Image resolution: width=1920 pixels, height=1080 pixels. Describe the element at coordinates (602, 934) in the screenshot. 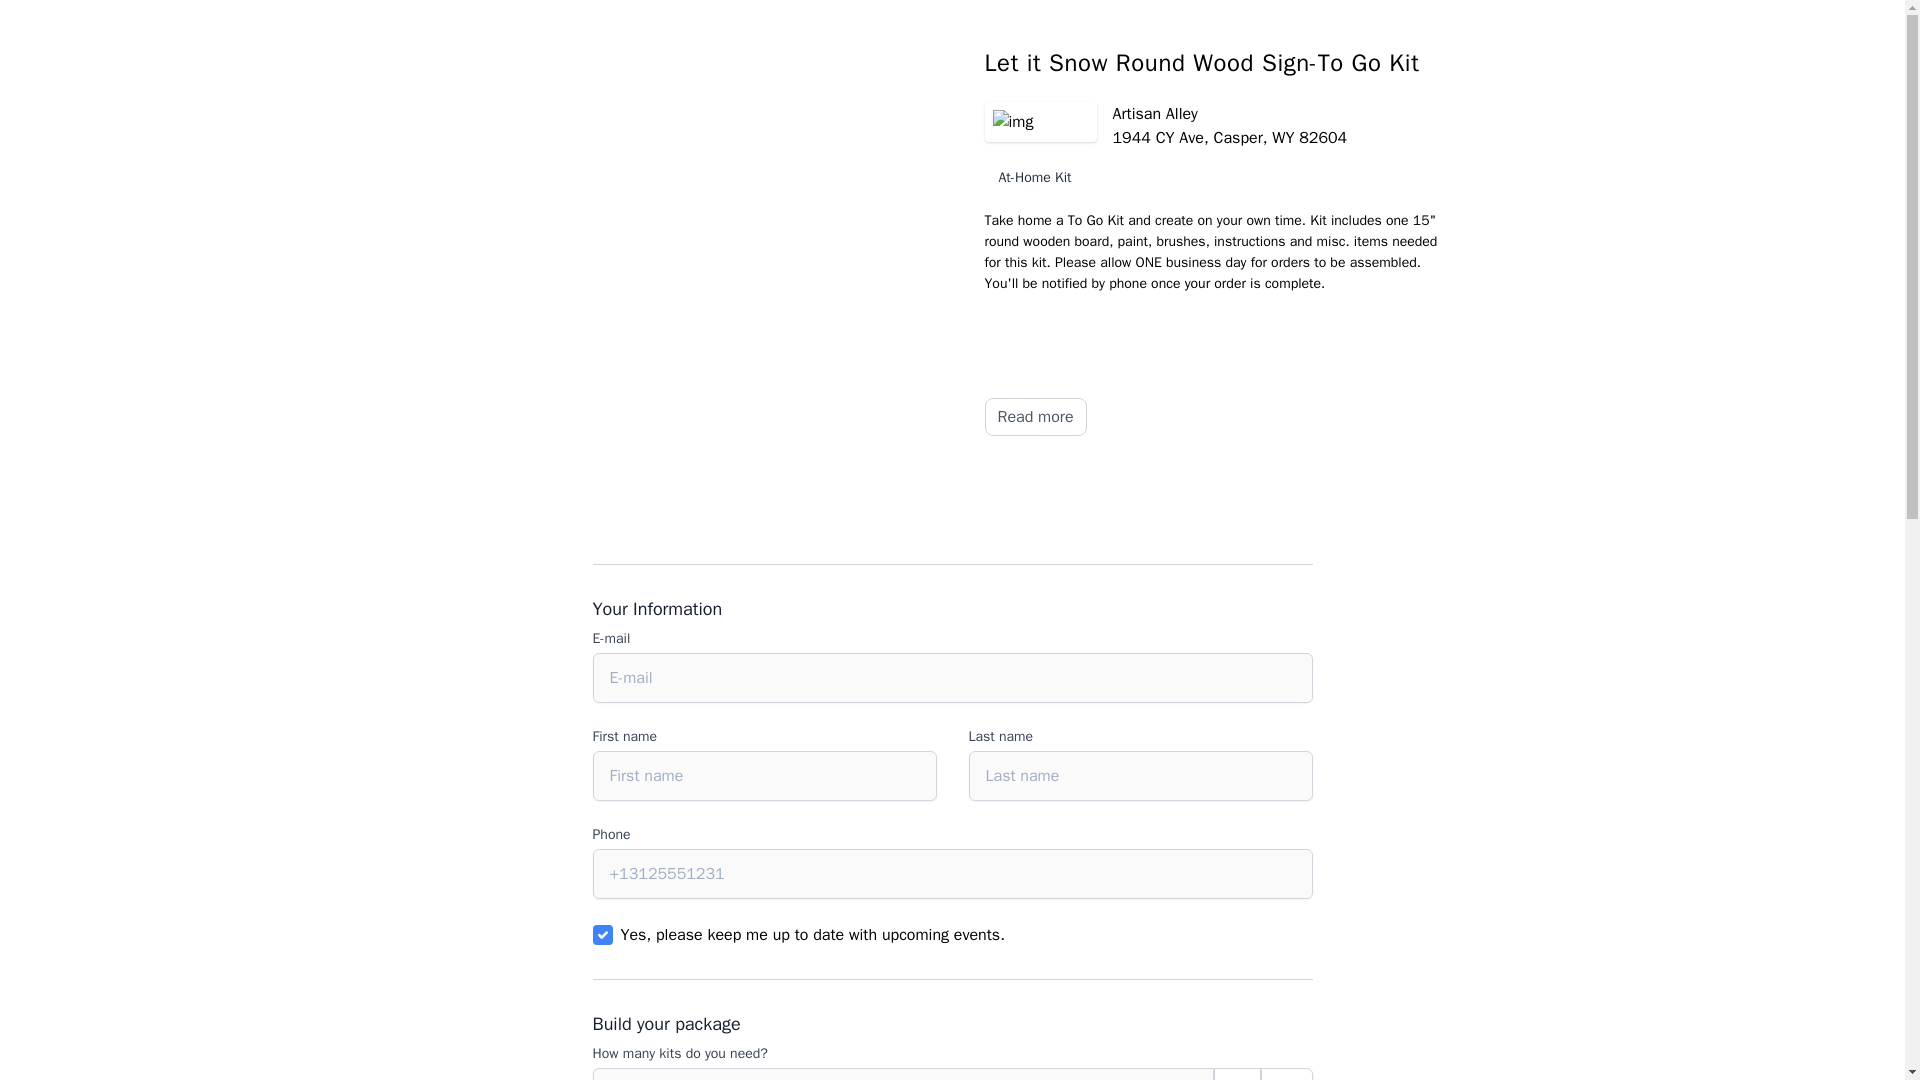

I see `1` at that location.